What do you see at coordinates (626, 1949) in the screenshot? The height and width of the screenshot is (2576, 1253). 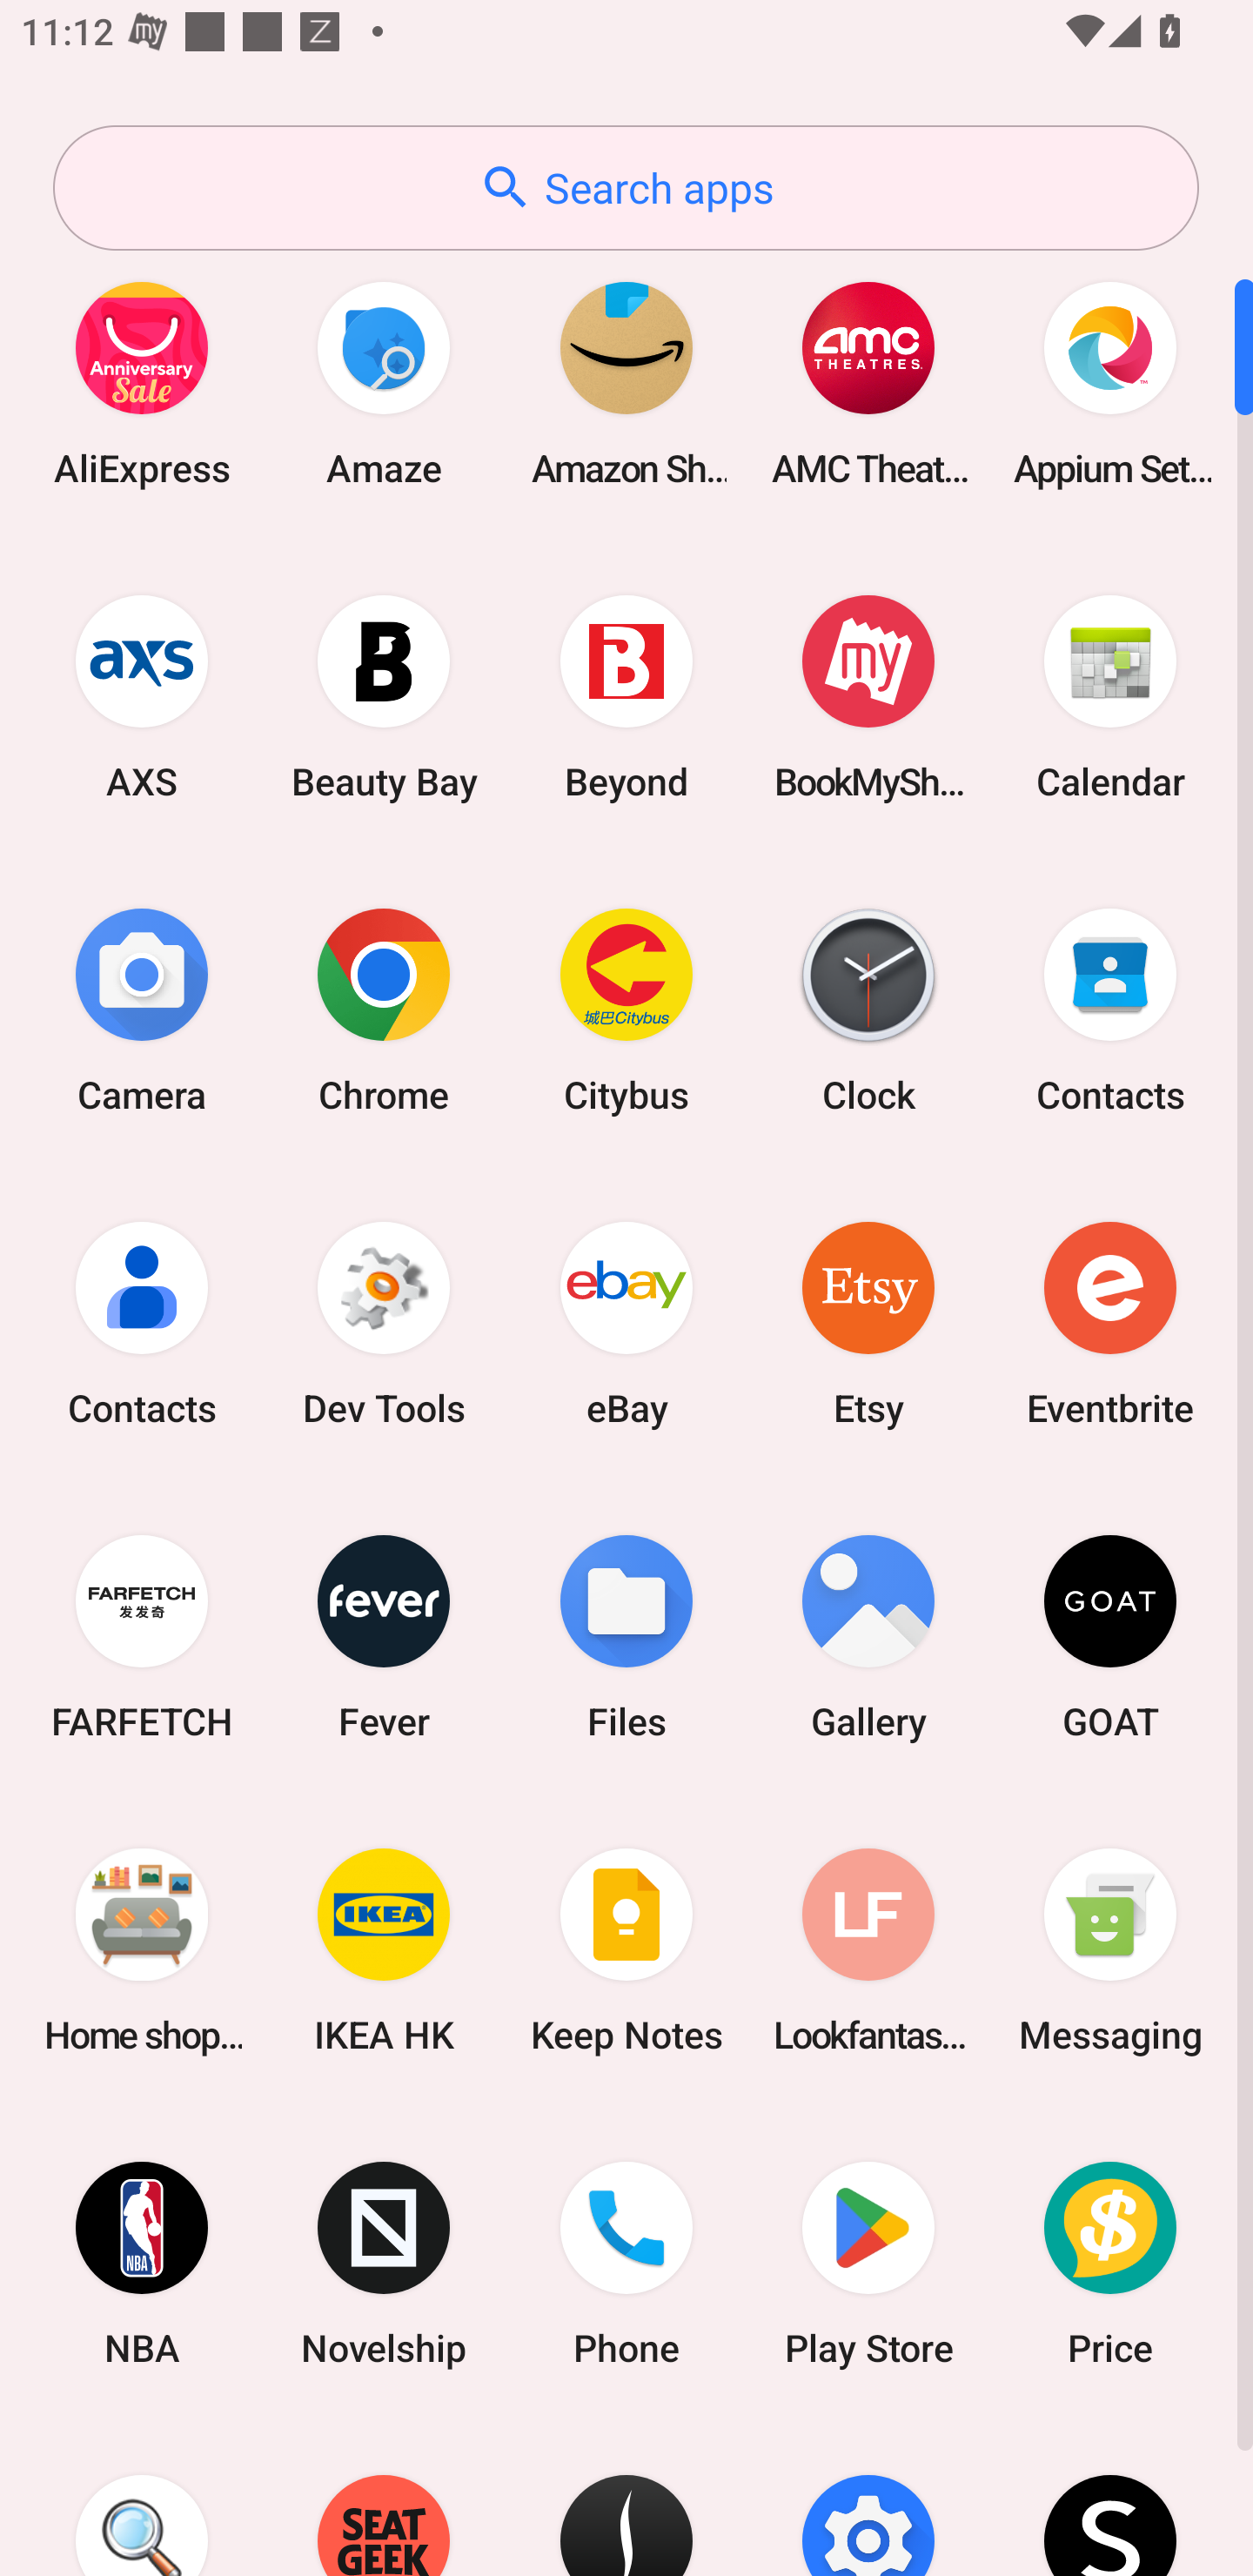 I see `Keep Notes` at bounding box center [626, 1949].